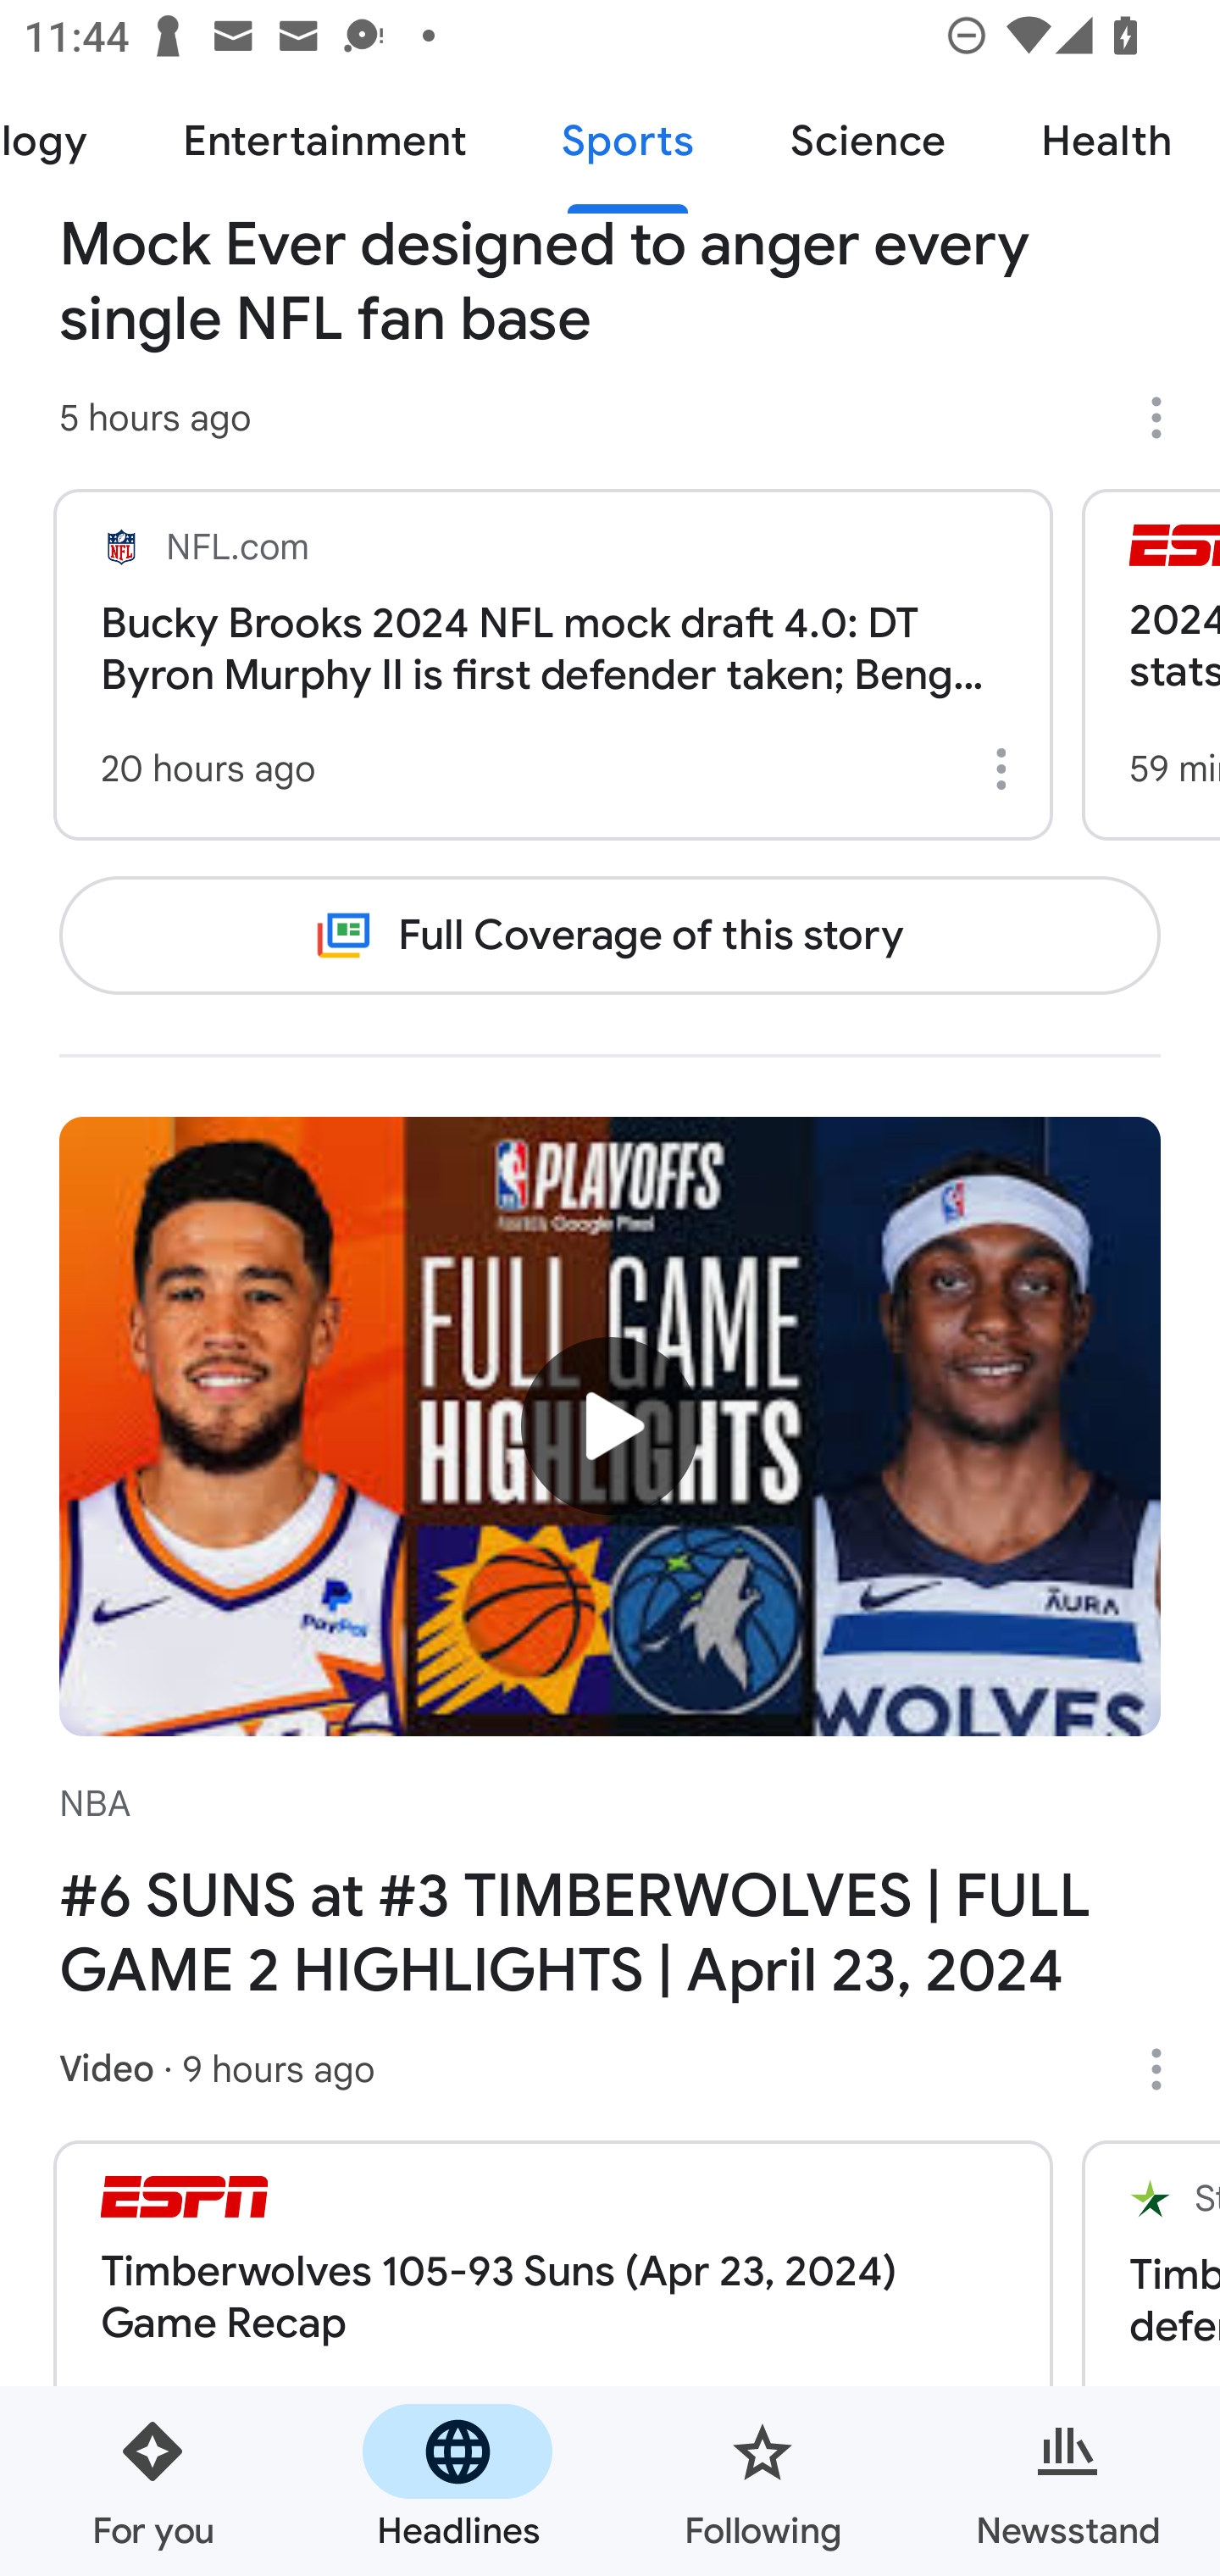 This screenshot has width=1220, height=2576. Describe the element at coordinates (67, 142) in the screenshot. I see `Technology` at that location.